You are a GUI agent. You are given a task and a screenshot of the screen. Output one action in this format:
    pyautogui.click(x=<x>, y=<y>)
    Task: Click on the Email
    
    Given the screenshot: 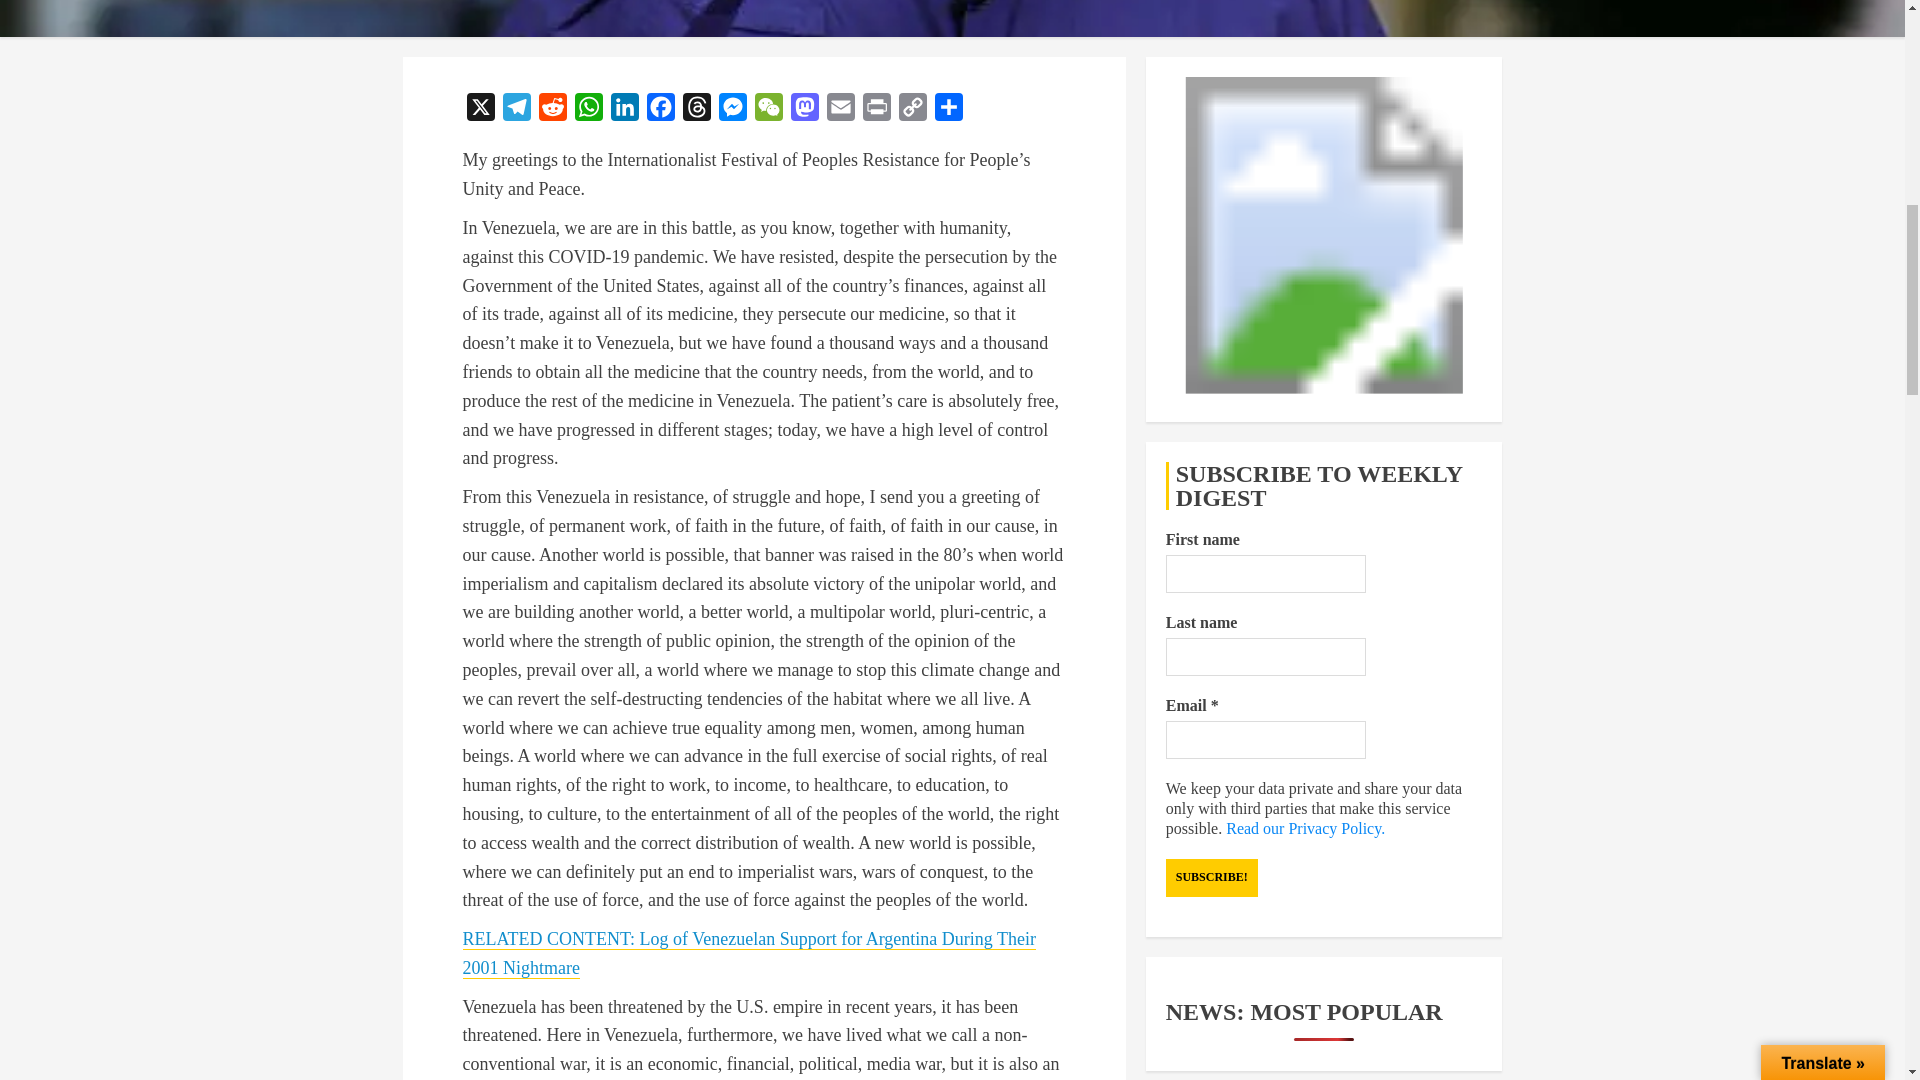 What is the action you would take?
    pyautogui.click(x=840, y=110)
    